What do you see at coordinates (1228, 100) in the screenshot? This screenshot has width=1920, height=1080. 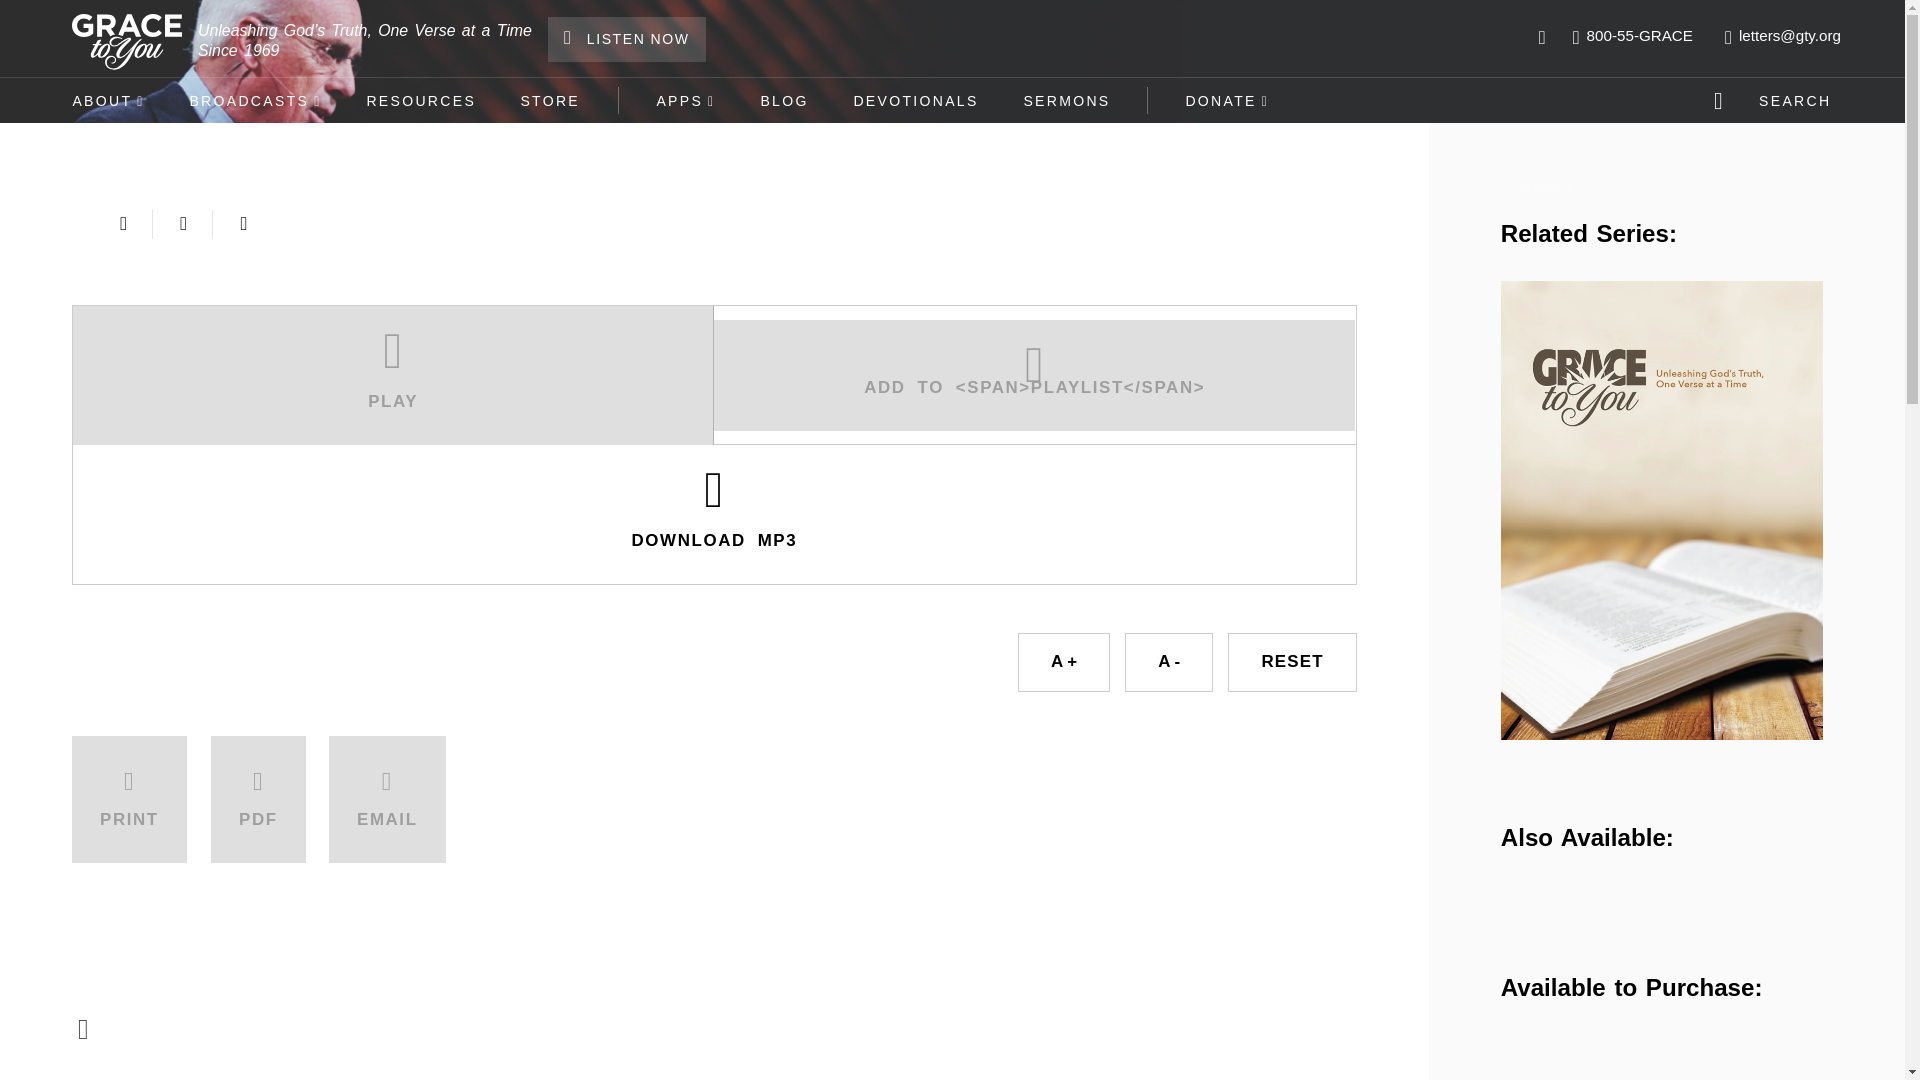 I see `DONATE` at bounding box center [1228, 100].